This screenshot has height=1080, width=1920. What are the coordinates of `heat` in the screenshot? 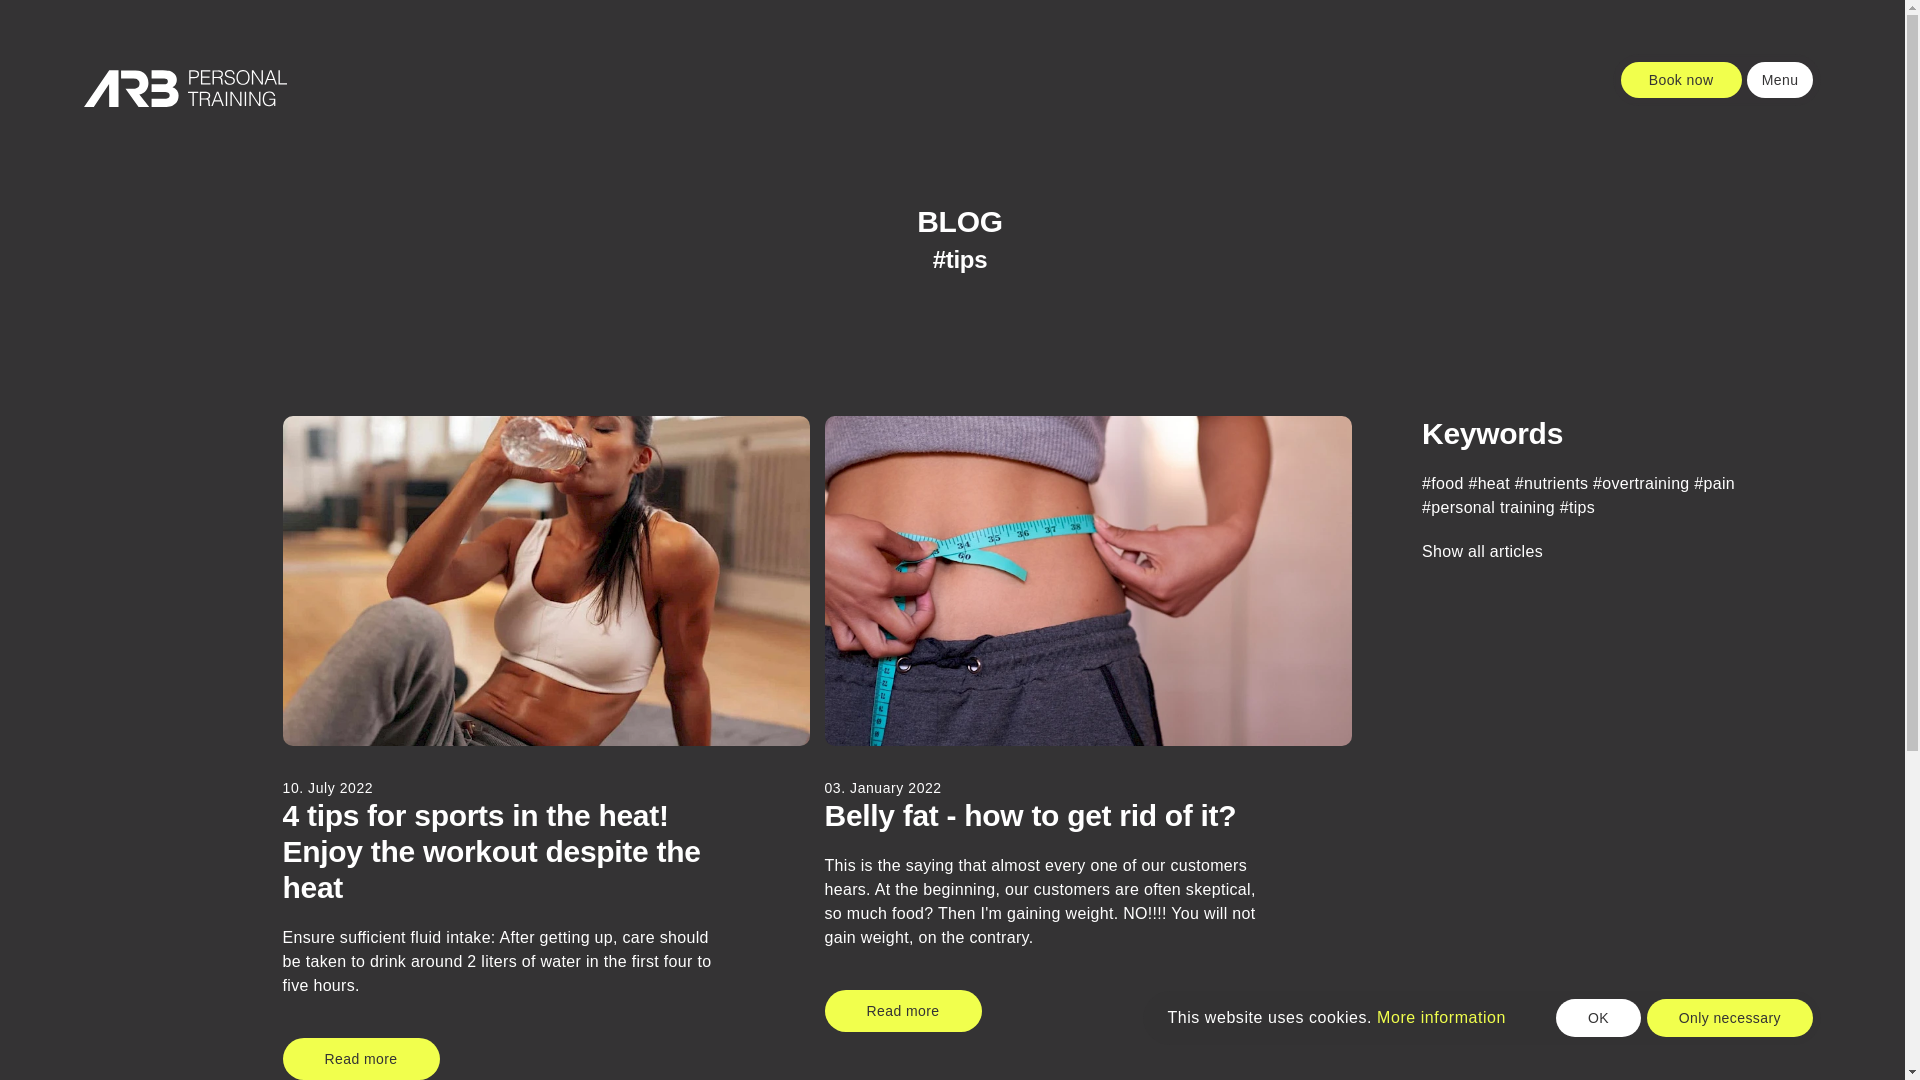 It's located at (1488, 484).